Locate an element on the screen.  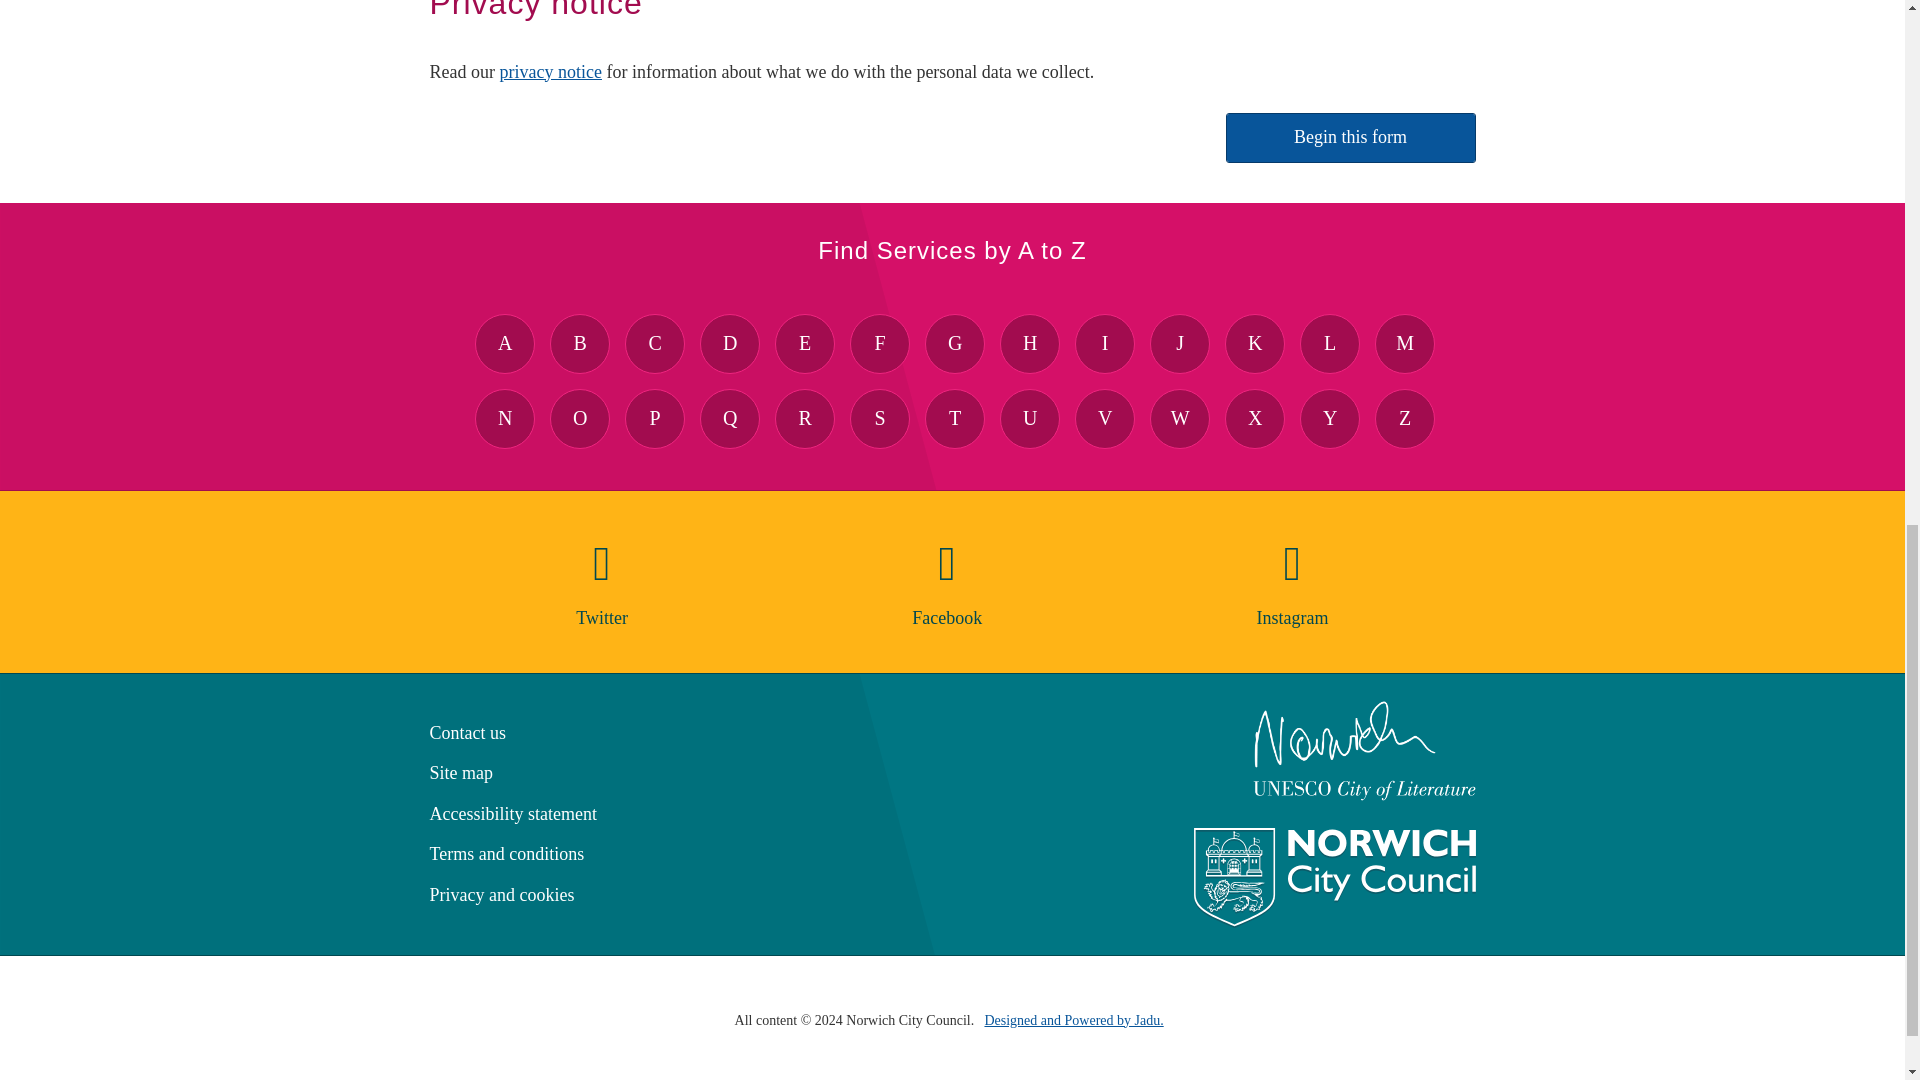
Contact us is located at coordinates (468, 732).